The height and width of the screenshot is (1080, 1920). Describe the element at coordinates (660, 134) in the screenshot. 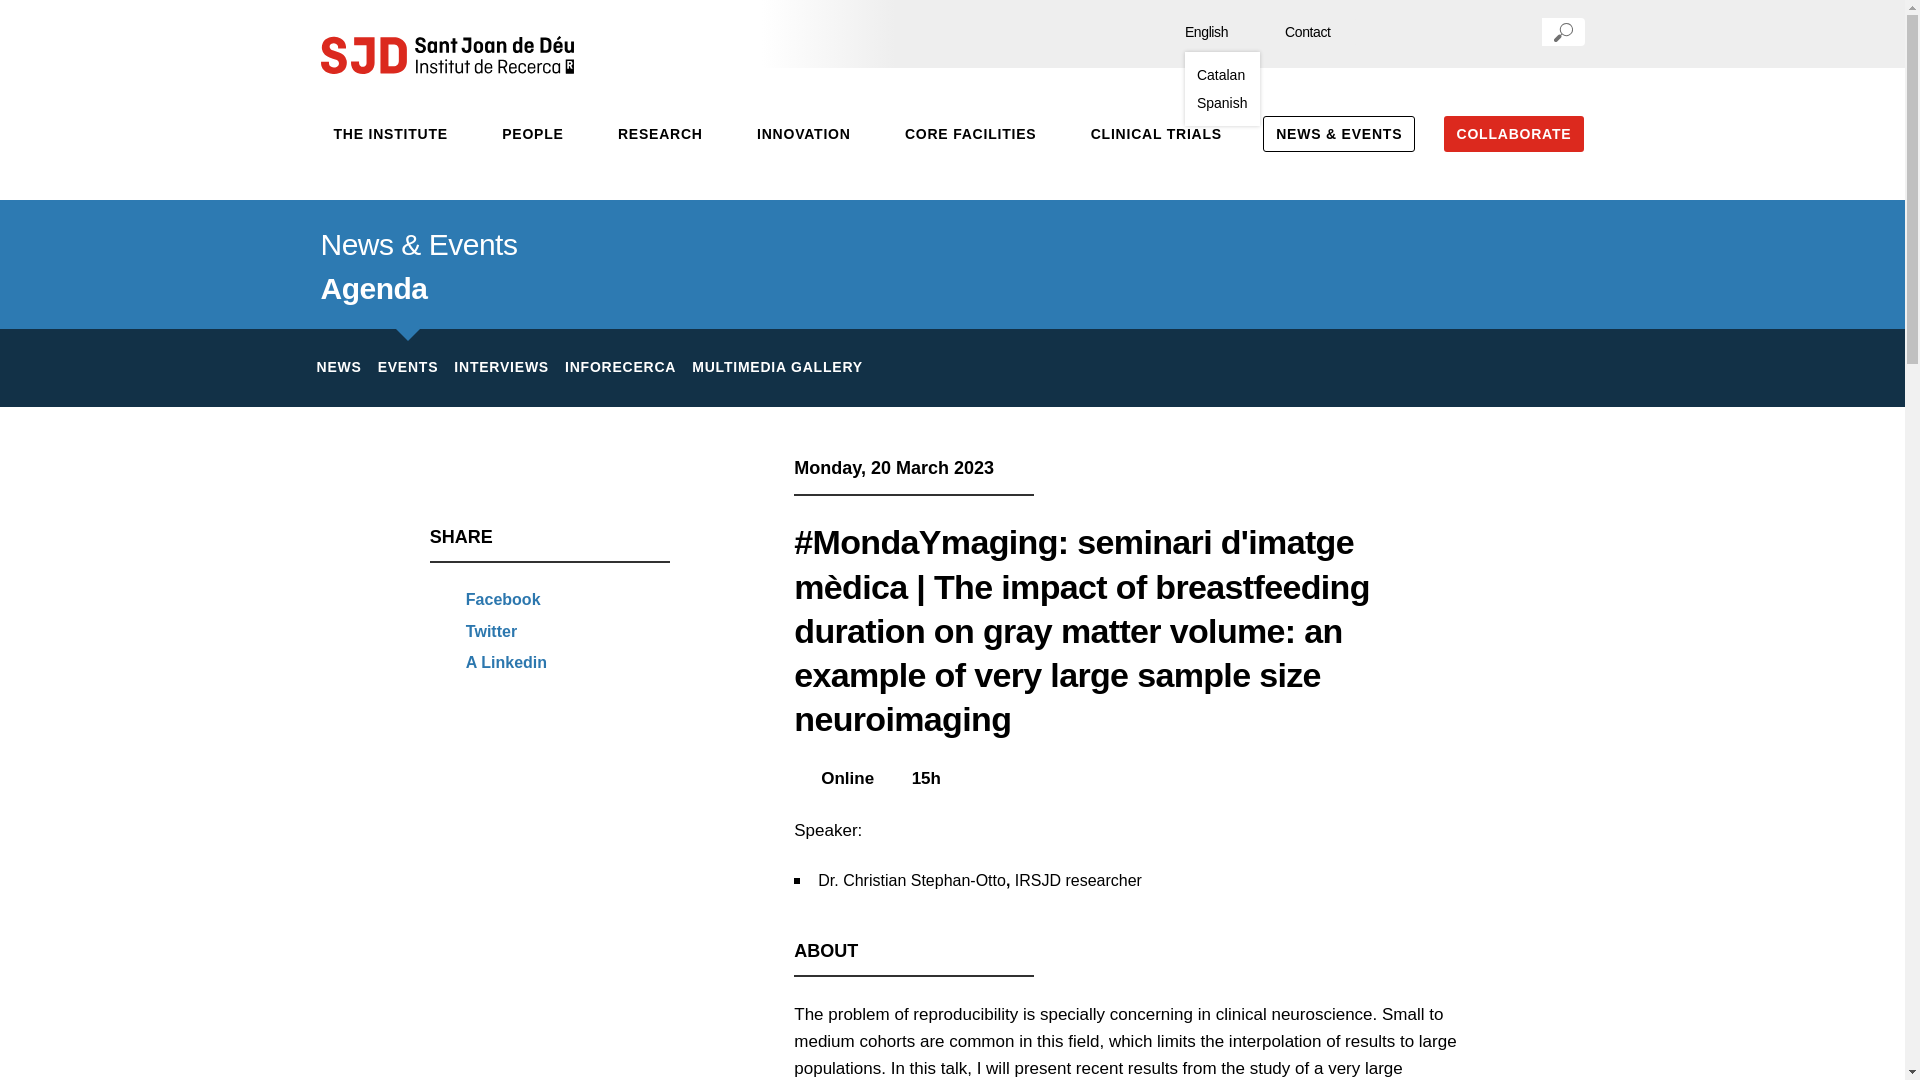

I see `RESEARCH` at that location.